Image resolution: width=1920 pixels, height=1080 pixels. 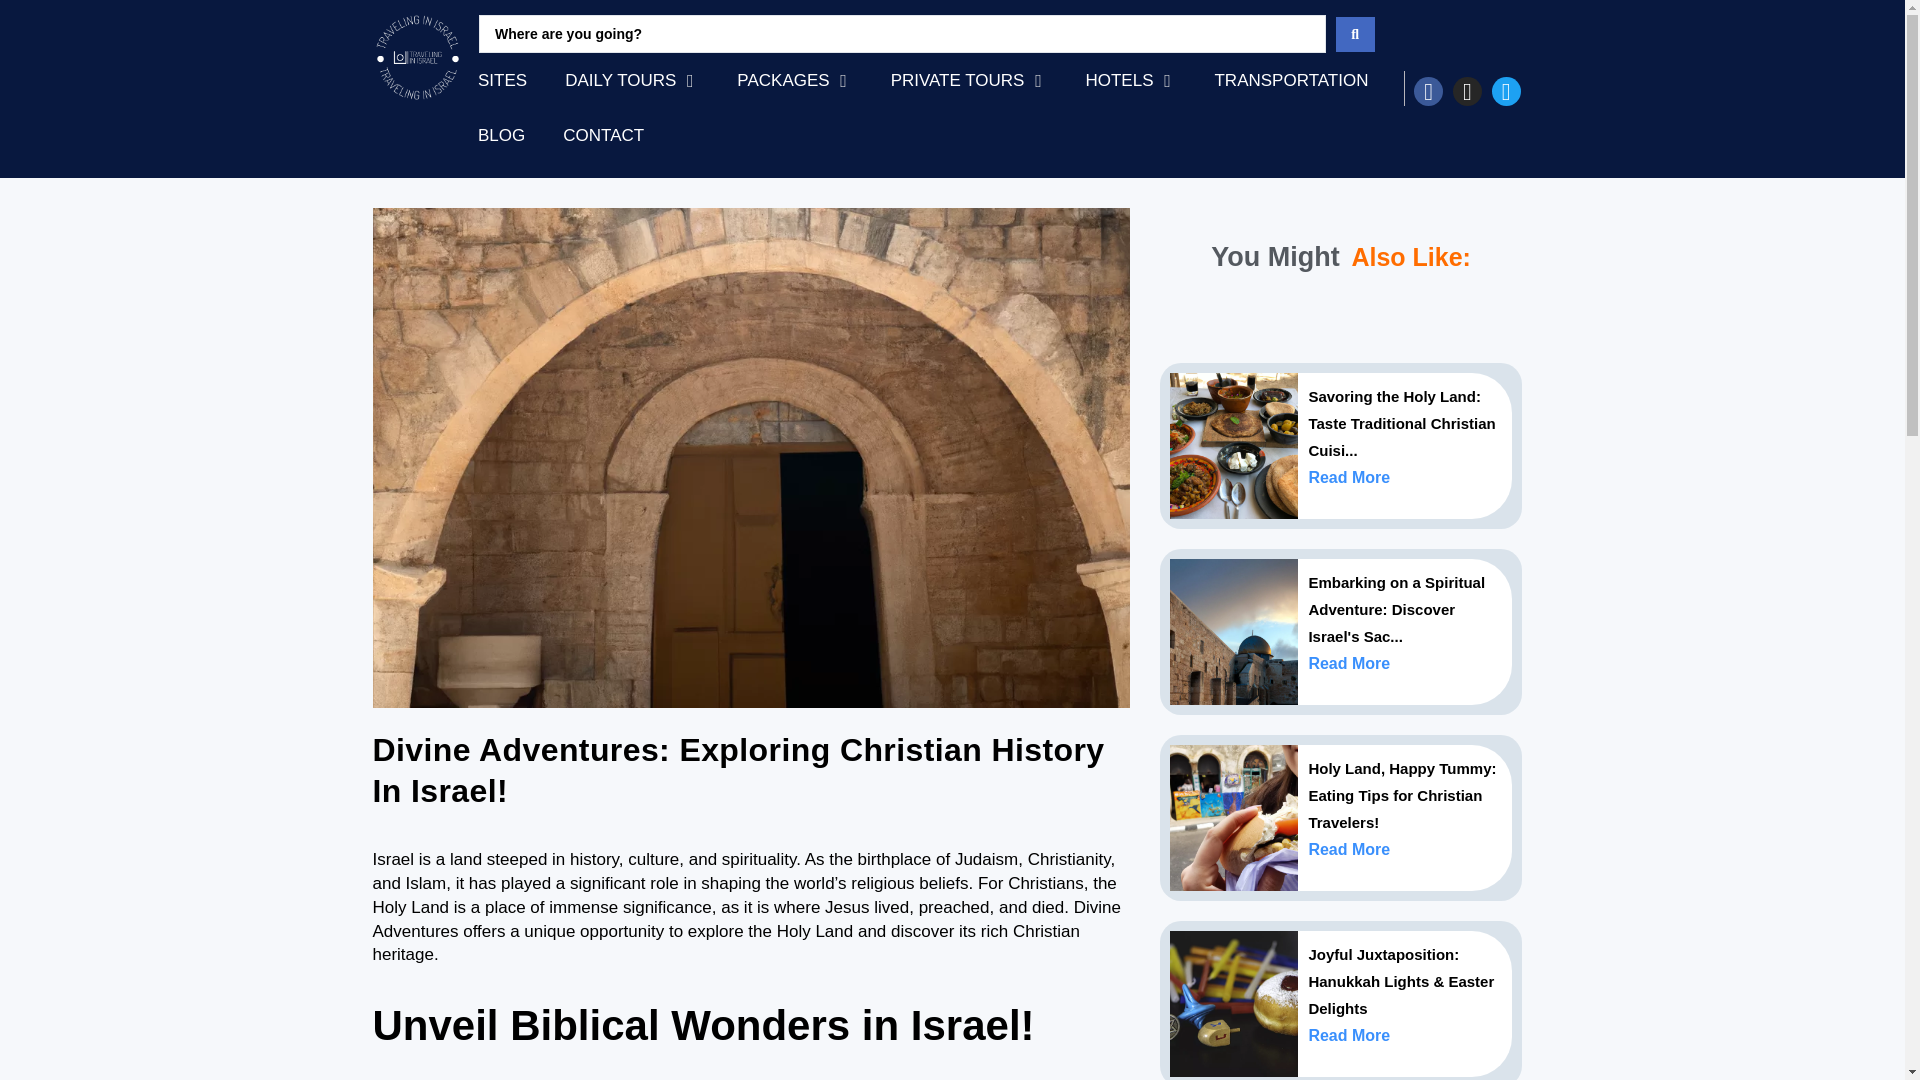 What do you see at coordinates (502, 80) in the screenshot?
I see `SITES` at bounding box center [502, 80].